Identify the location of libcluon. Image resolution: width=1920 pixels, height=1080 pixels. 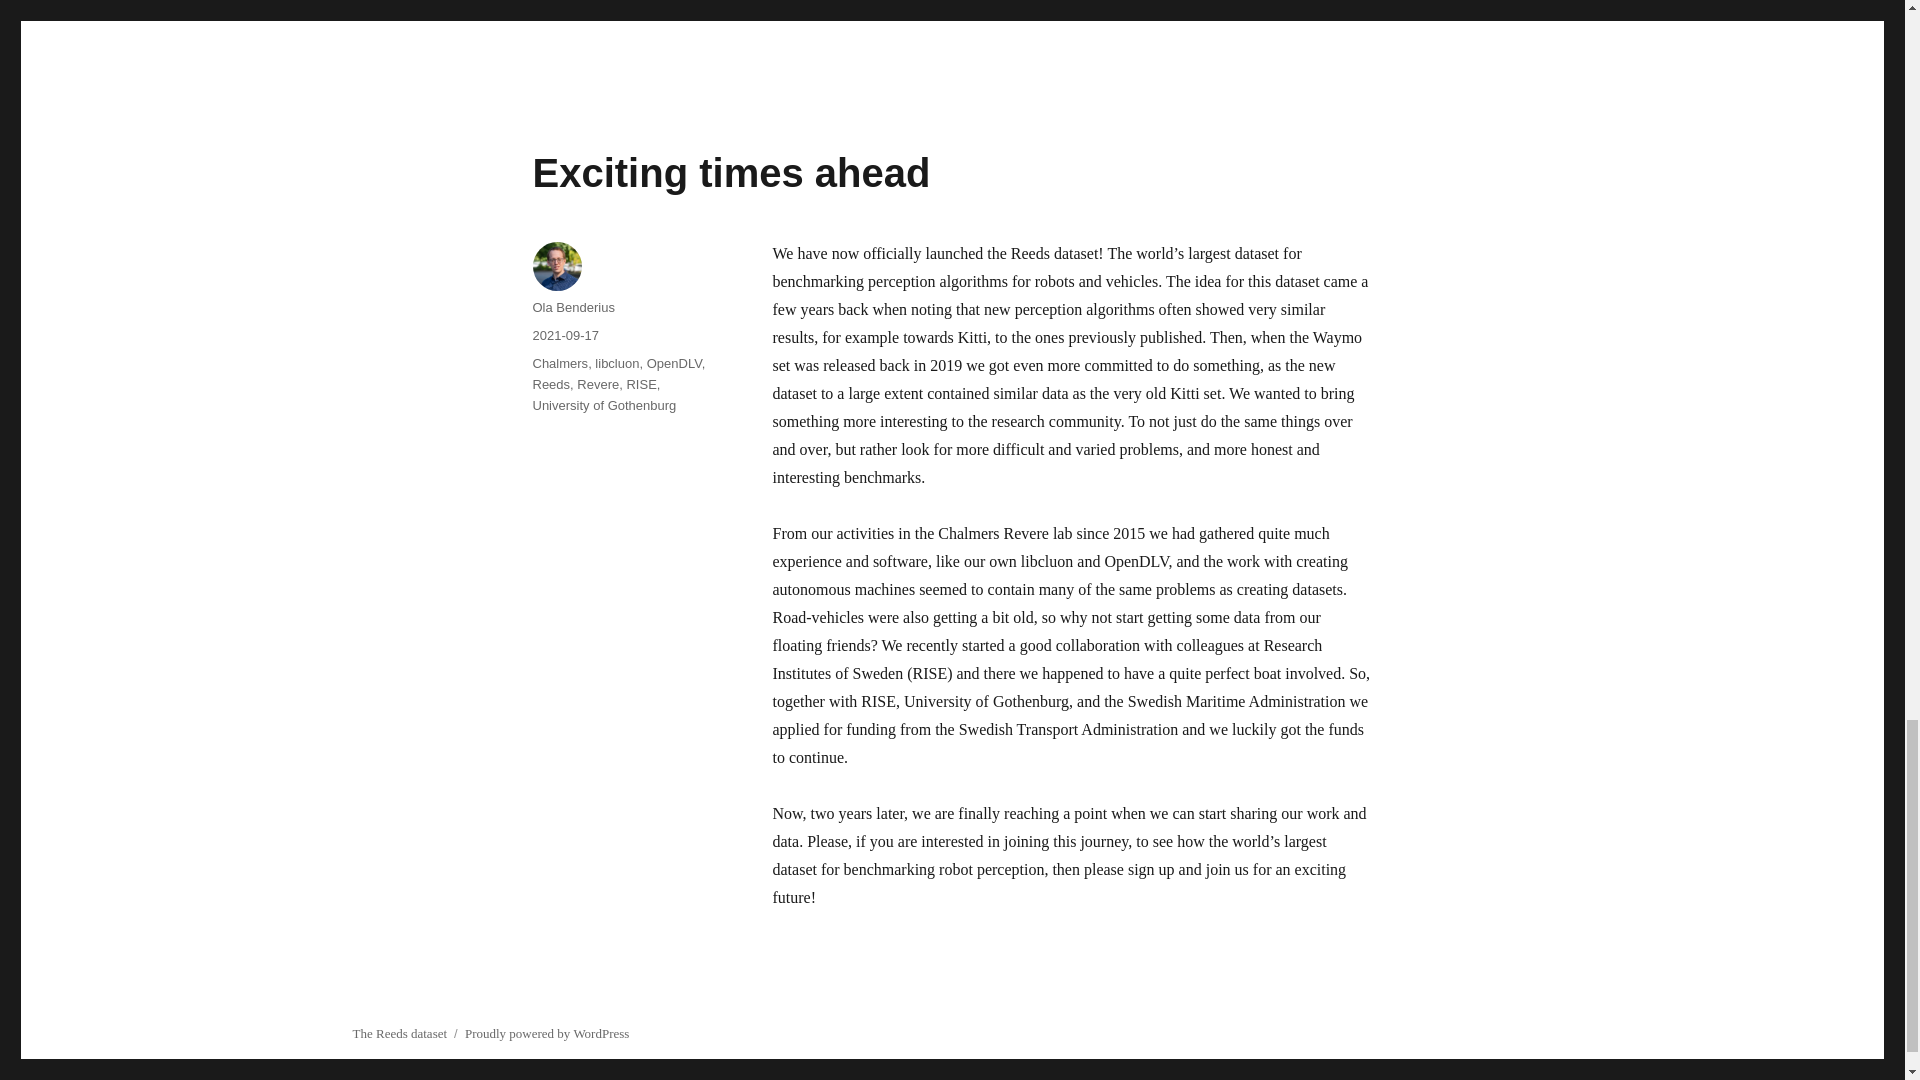
(617, 364).